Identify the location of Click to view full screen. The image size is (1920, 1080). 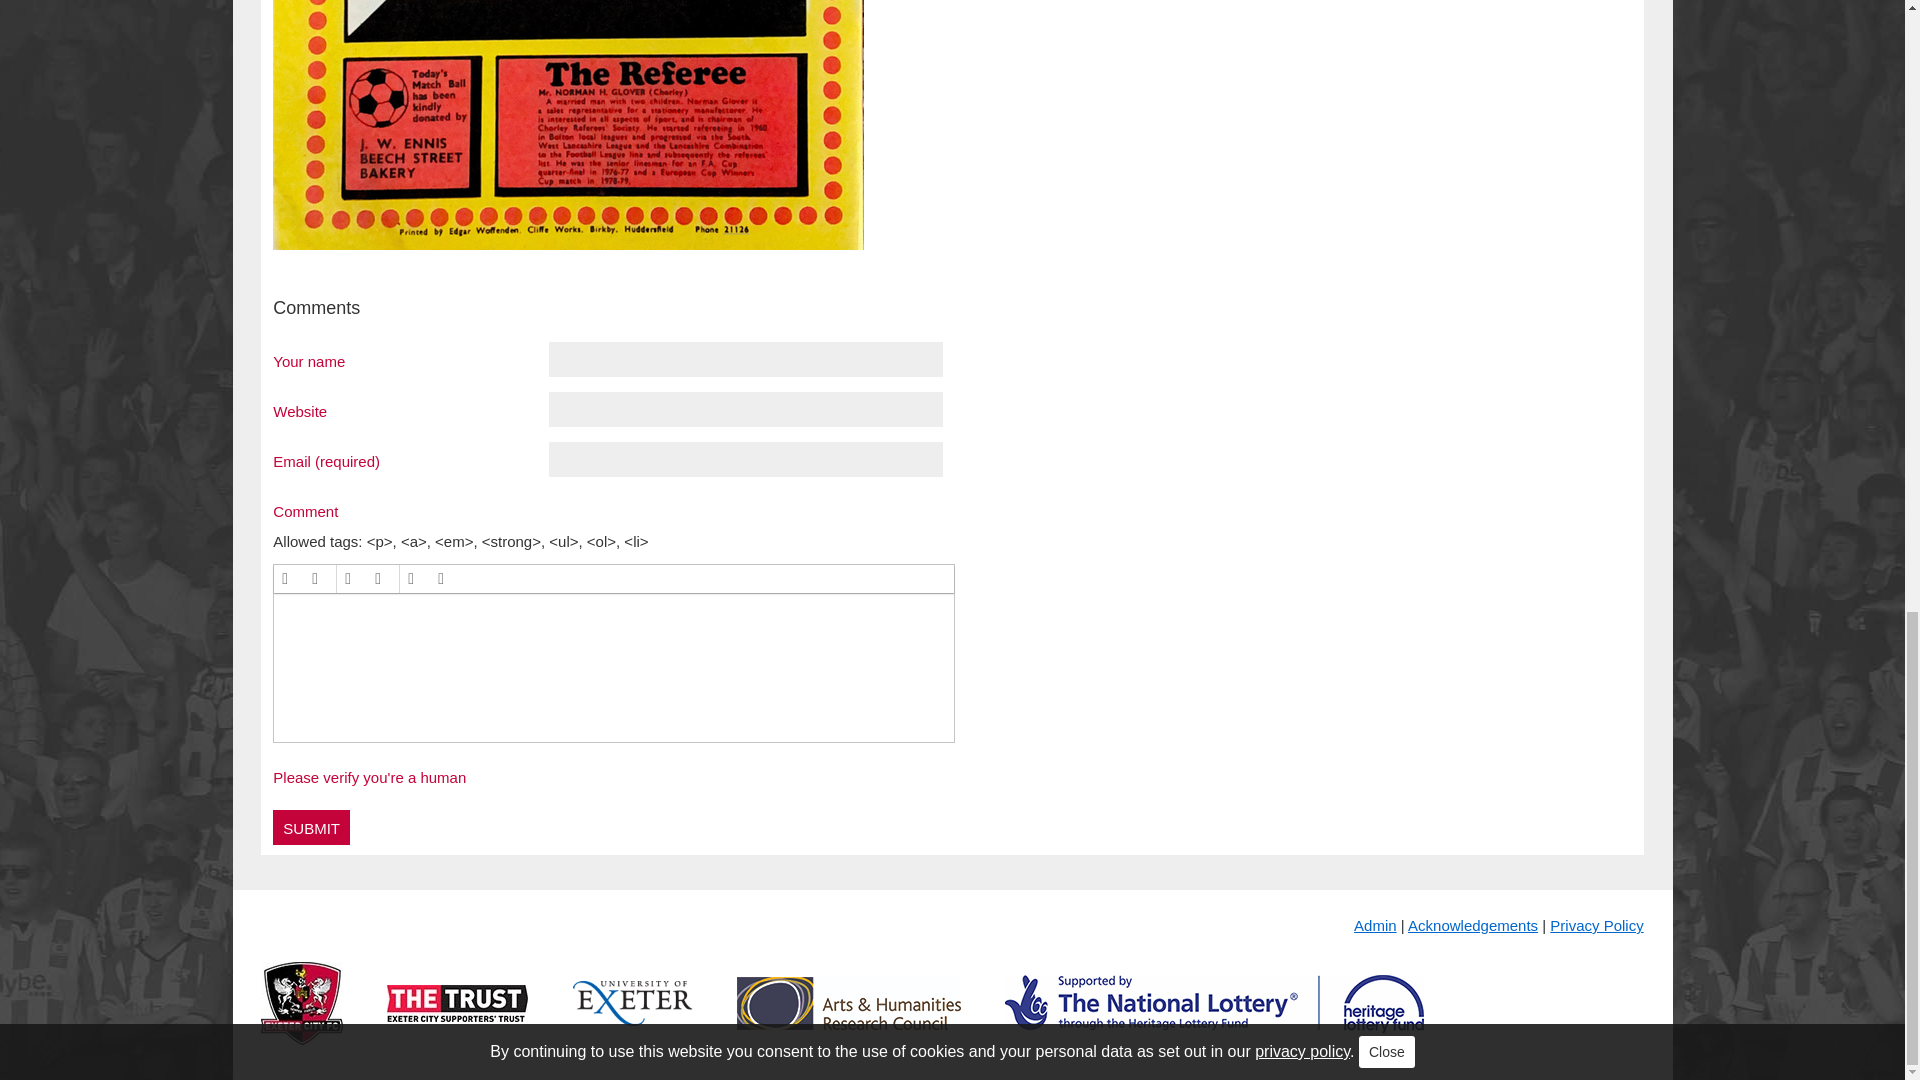
(568, 124).